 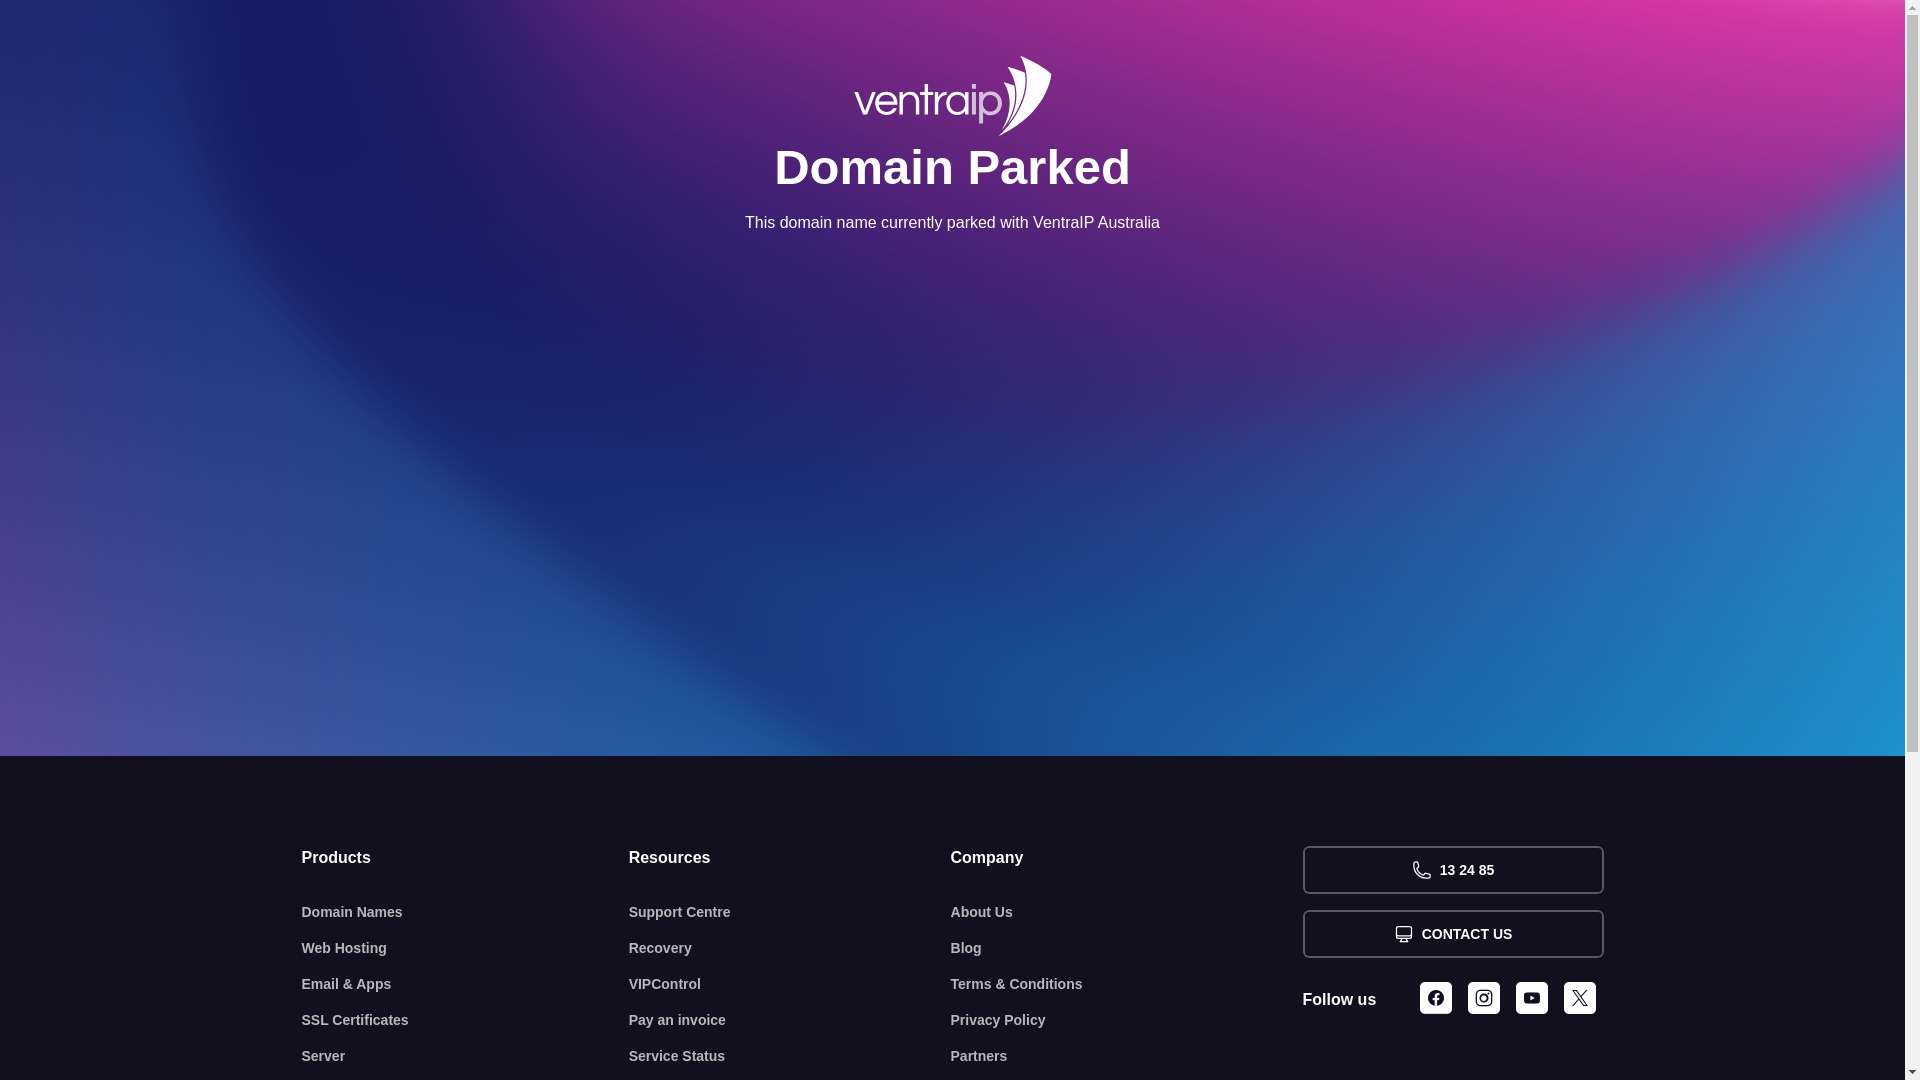 What do you see at coordinates (1127, 912) in the screenshot?
I see `About Us` at bounding box center [1127, 912].